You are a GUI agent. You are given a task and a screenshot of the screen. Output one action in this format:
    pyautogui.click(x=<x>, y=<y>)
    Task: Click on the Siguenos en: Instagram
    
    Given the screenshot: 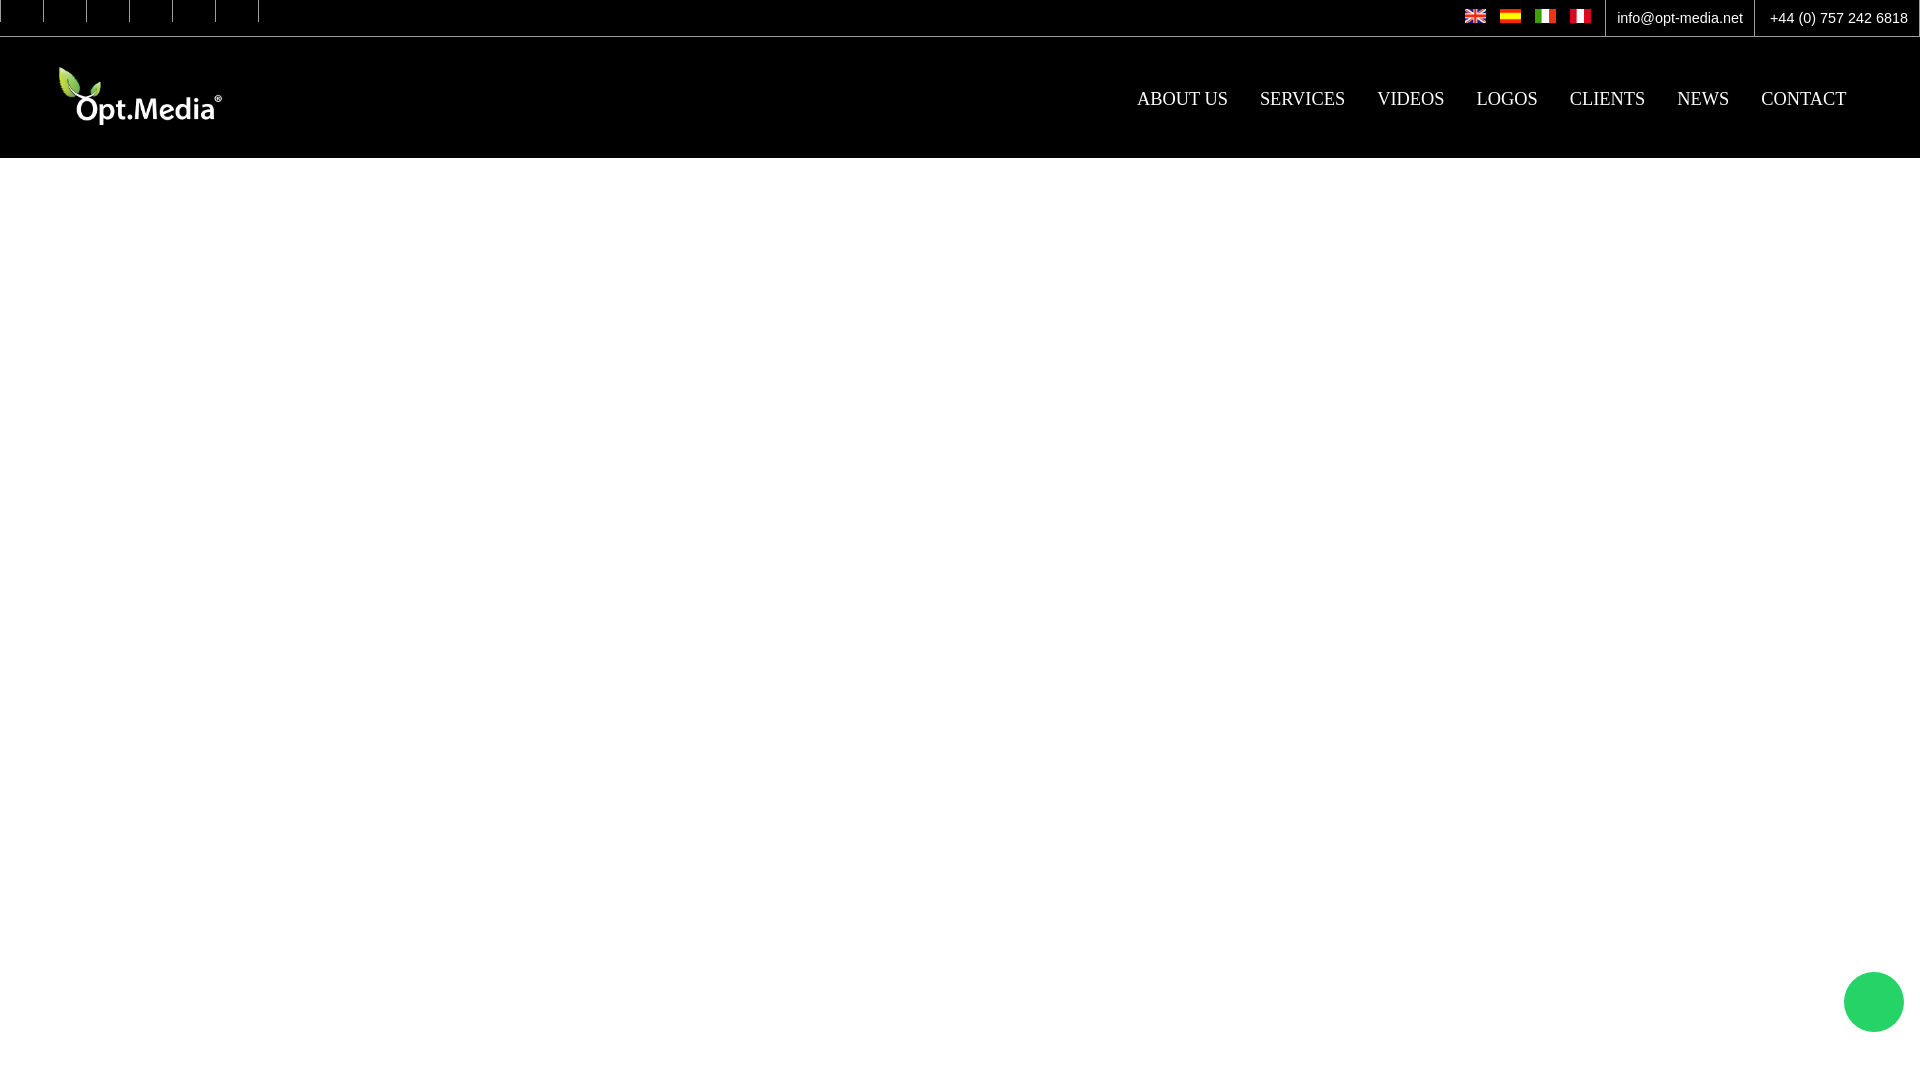 What is the action you would take?
    pyautogui.click(x=236, y=10)
    